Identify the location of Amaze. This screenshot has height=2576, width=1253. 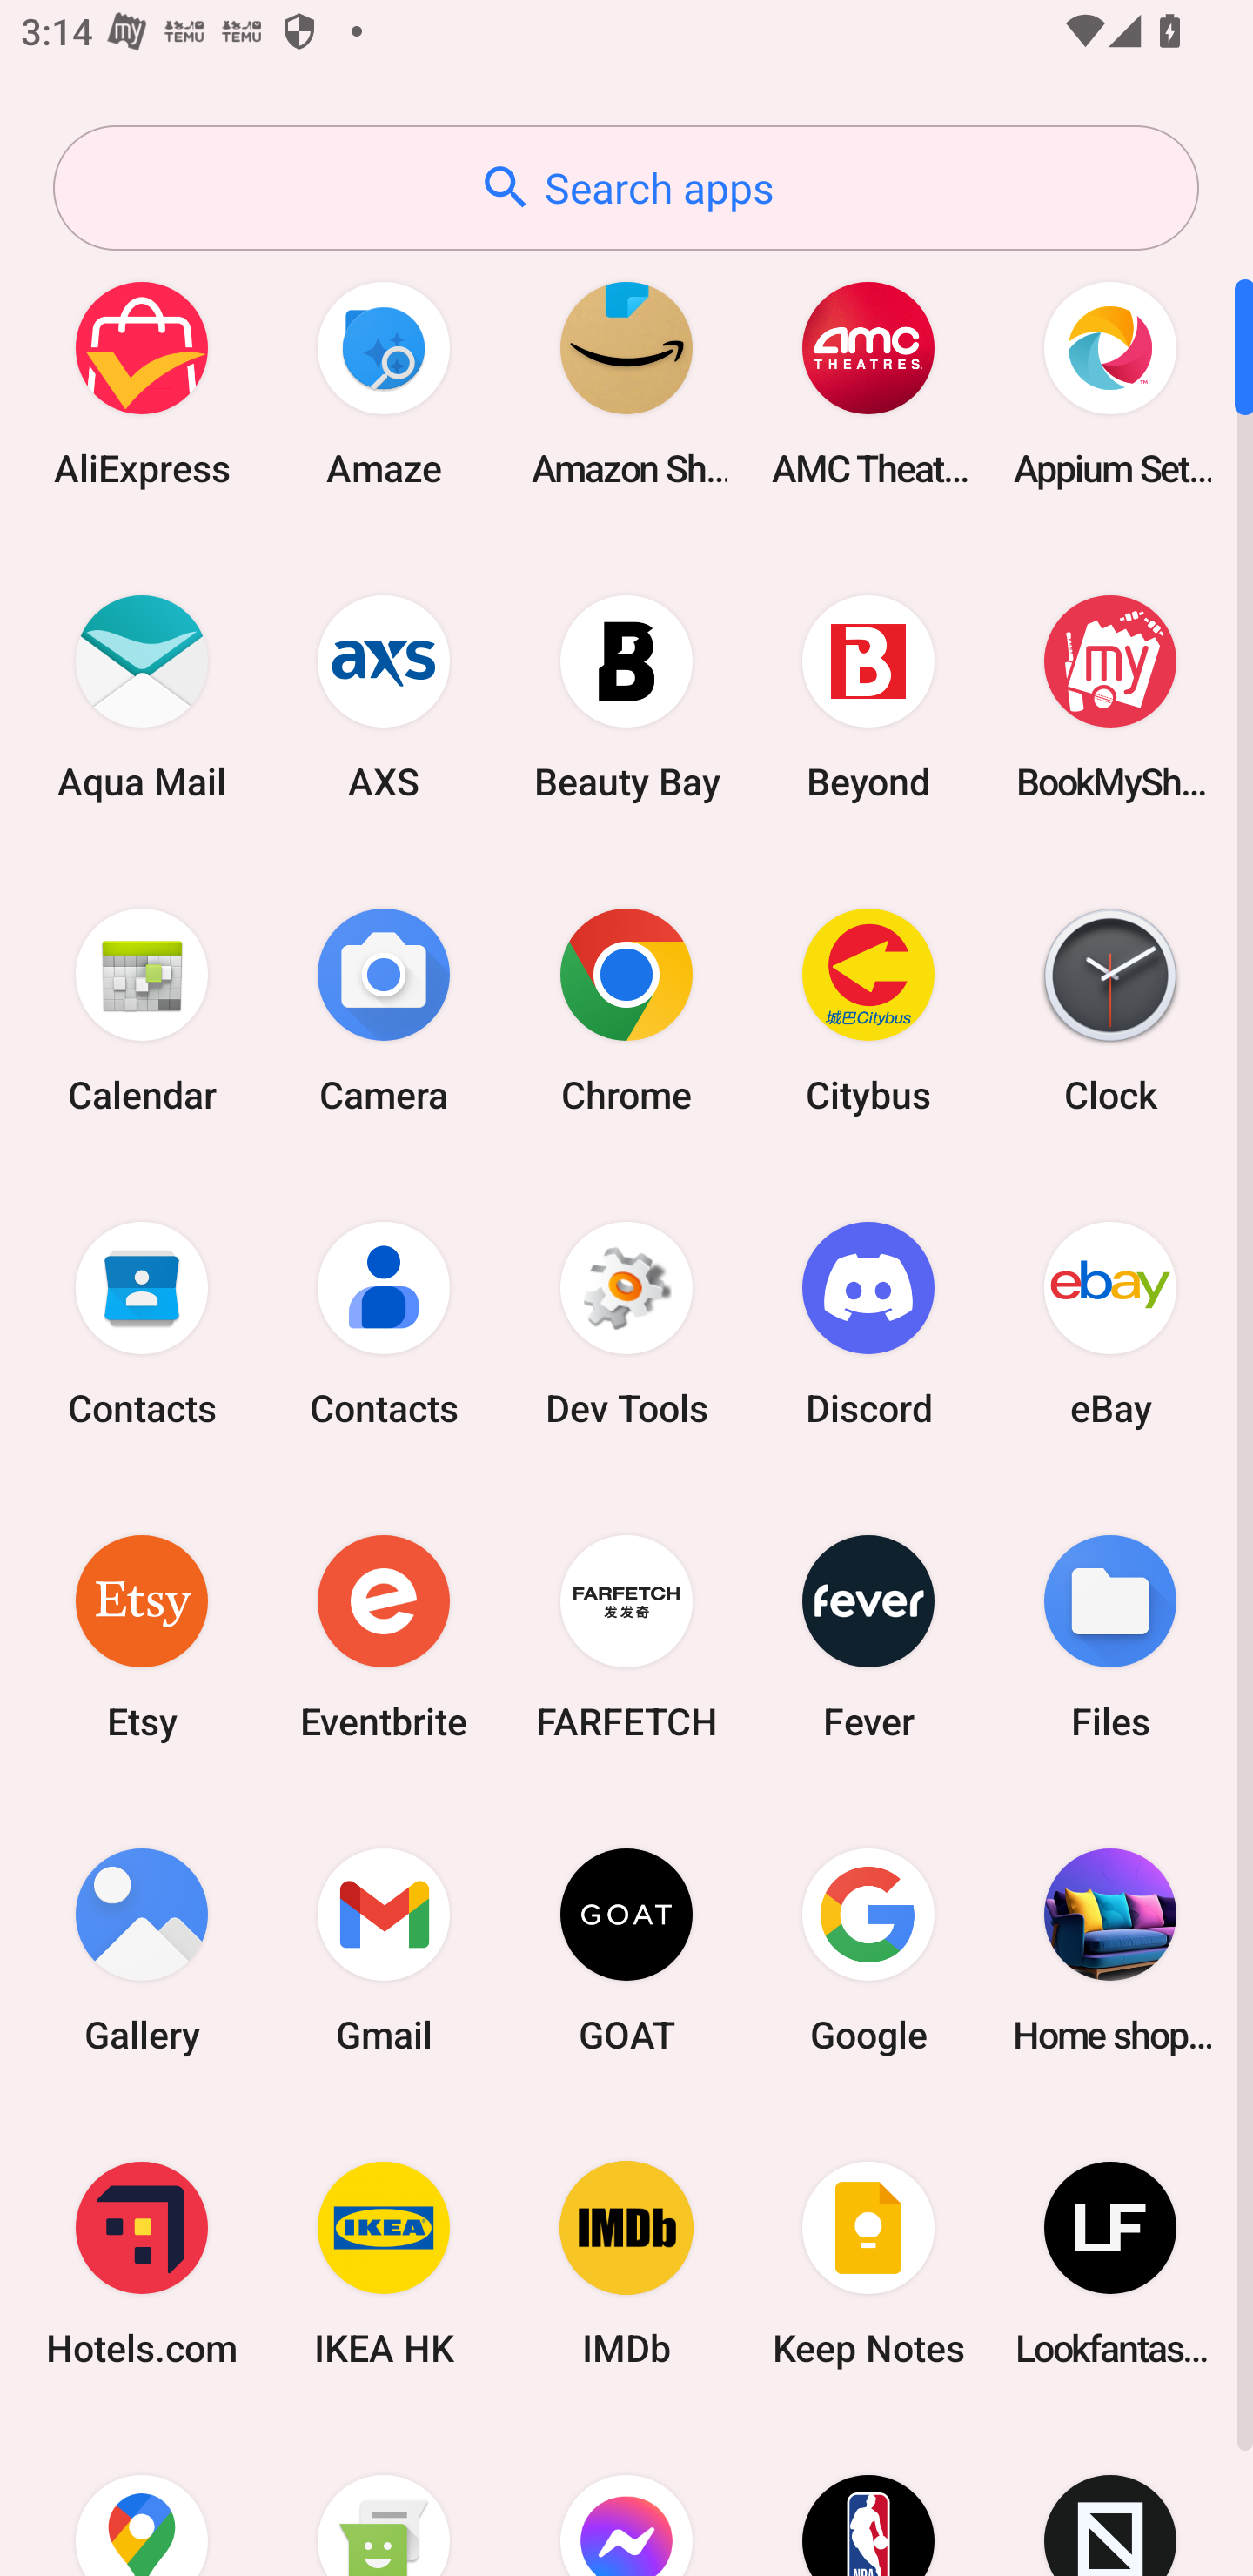
(384, 383).